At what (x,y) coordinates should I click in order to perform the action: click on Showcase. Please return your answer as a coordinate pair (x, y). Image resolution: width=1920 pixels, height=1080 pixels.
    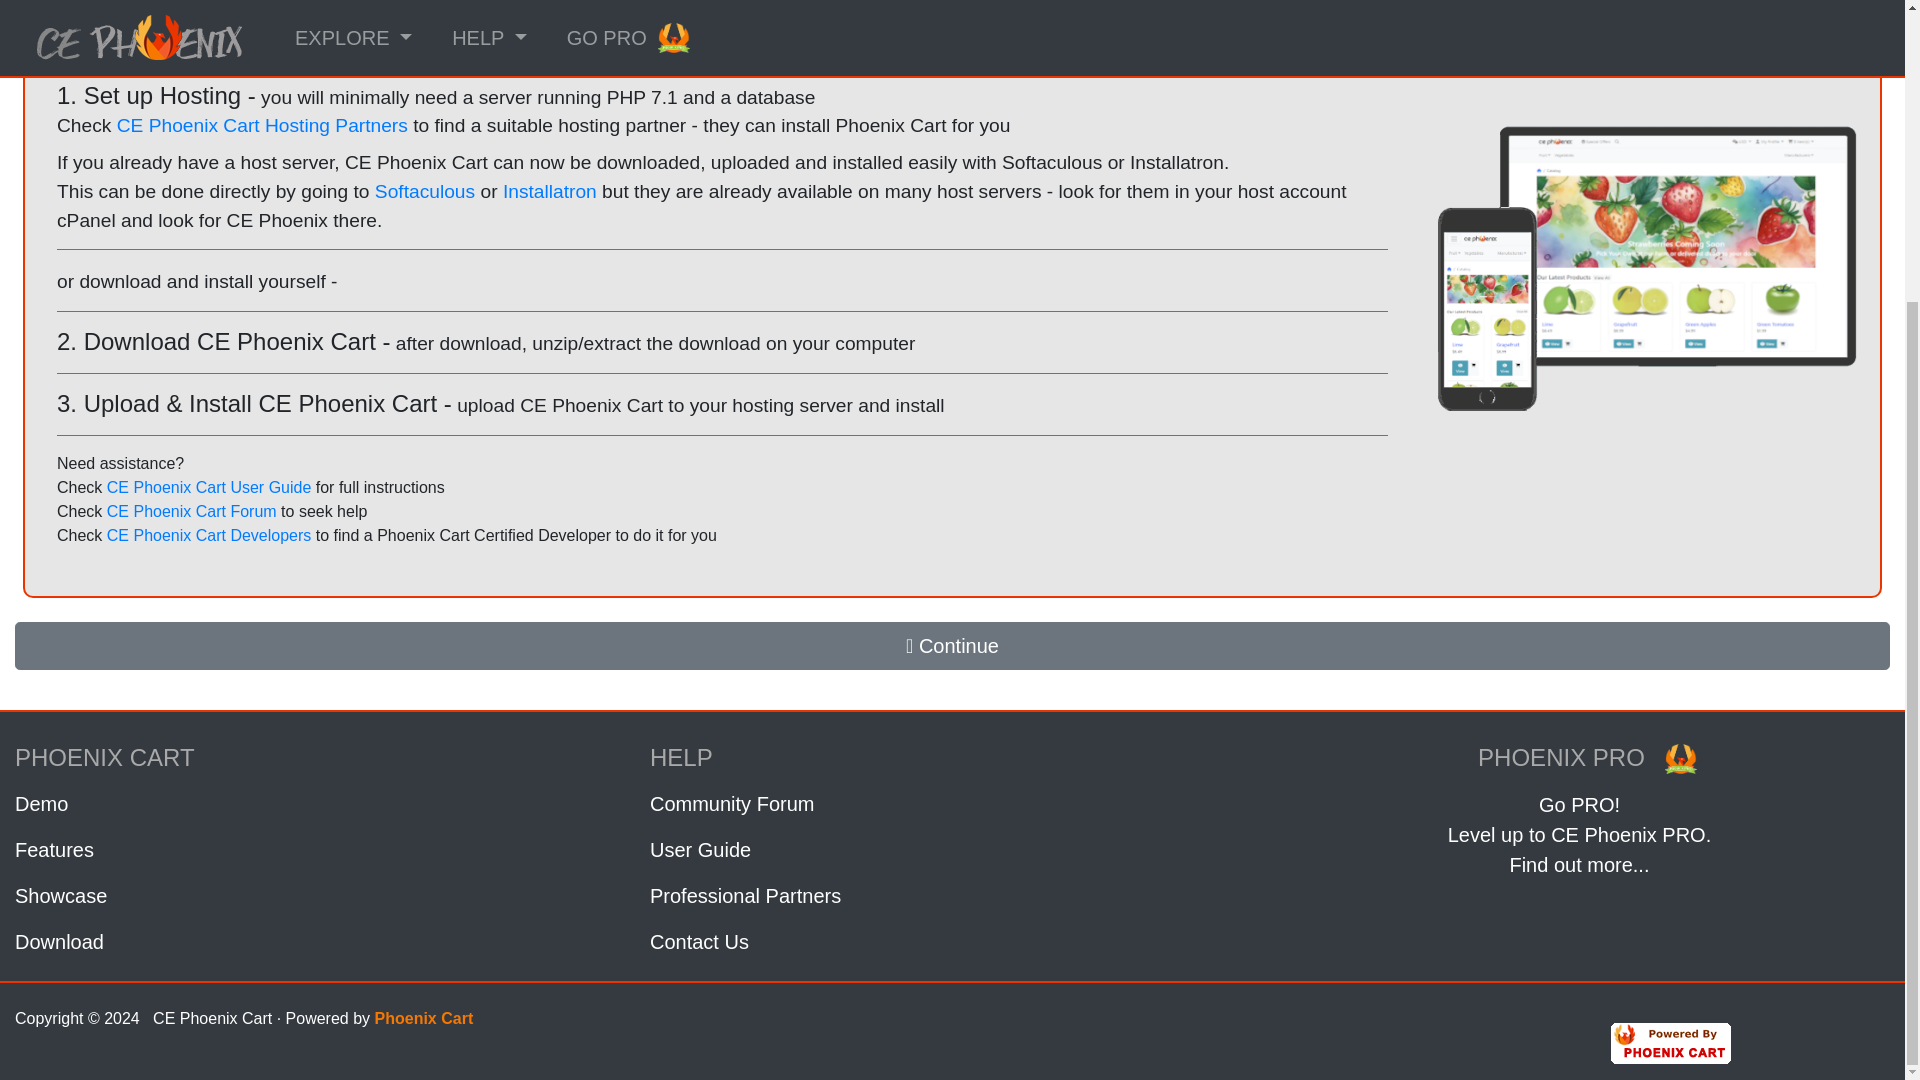
    Looking at the image, I should click on (318, 896).